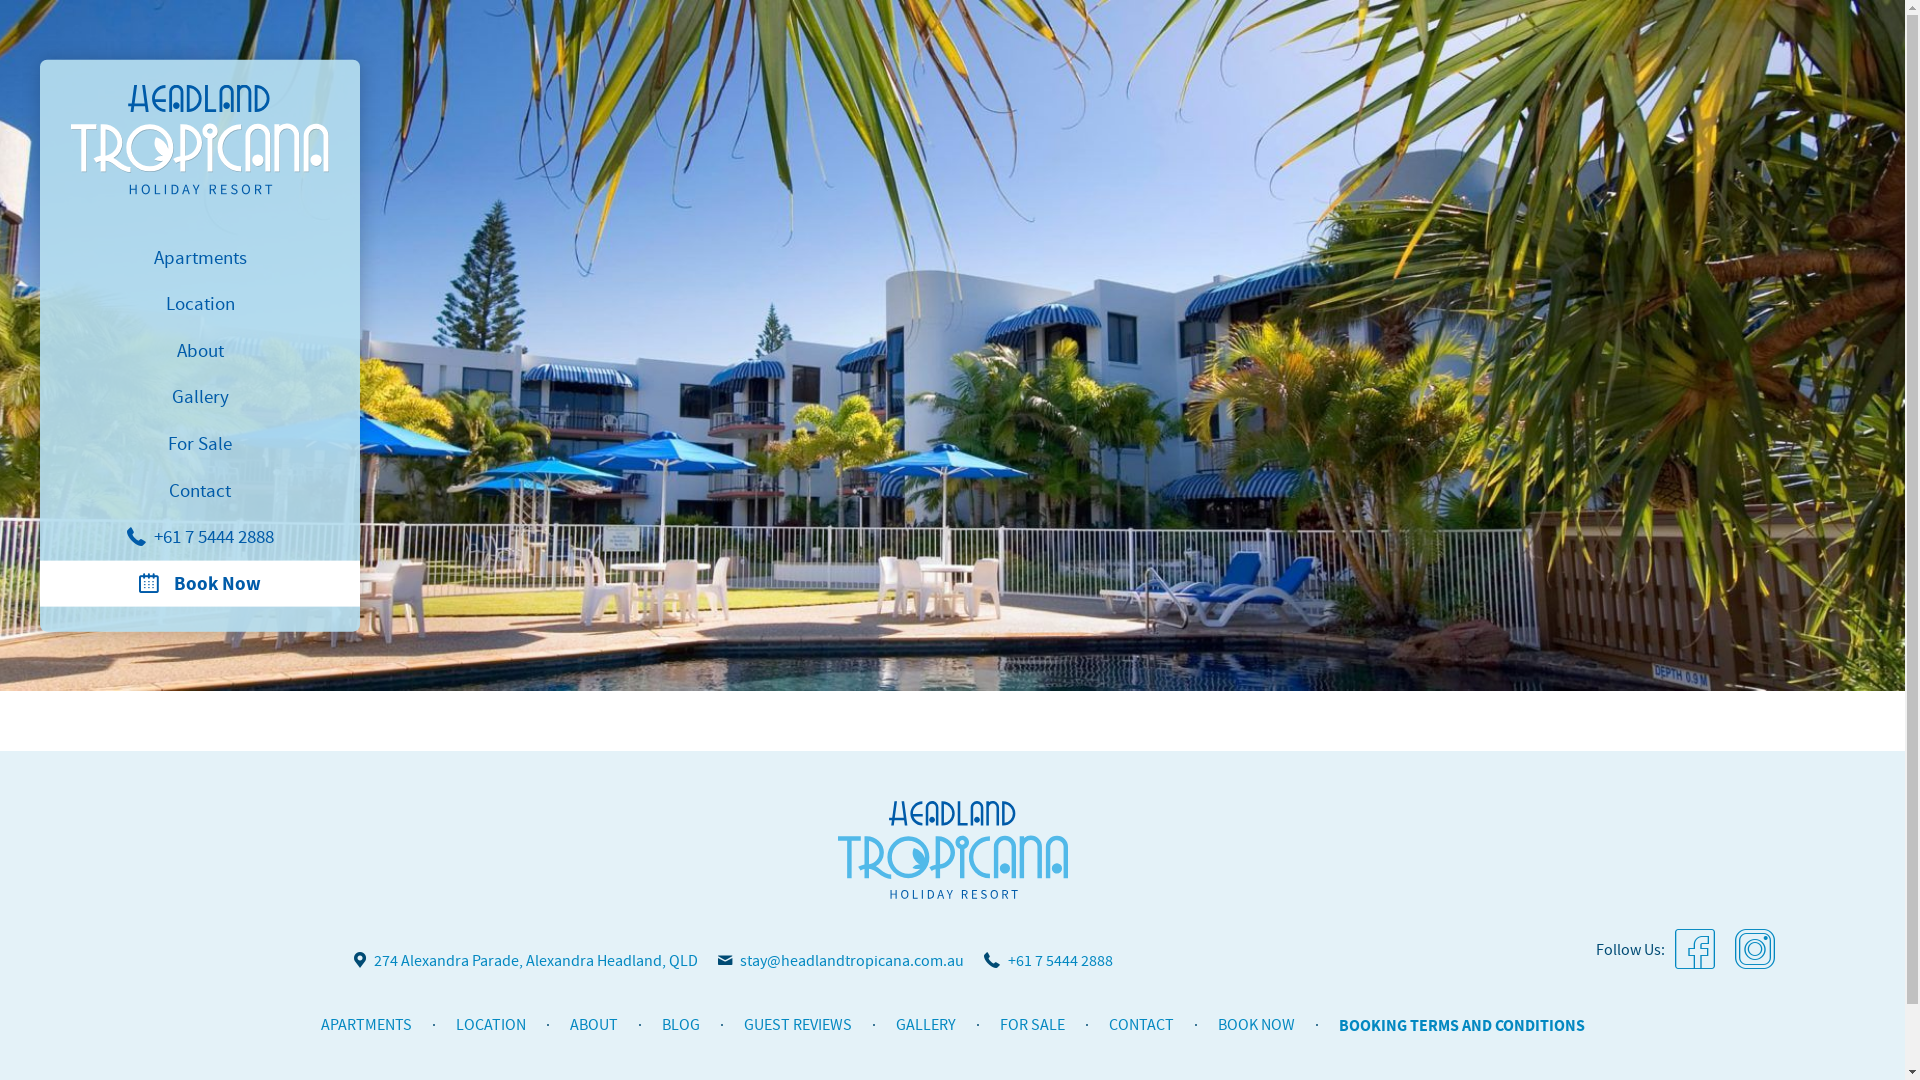  Describe the element at coordinates (200, 584) in the screenshot. I see `Book Now` at that location.